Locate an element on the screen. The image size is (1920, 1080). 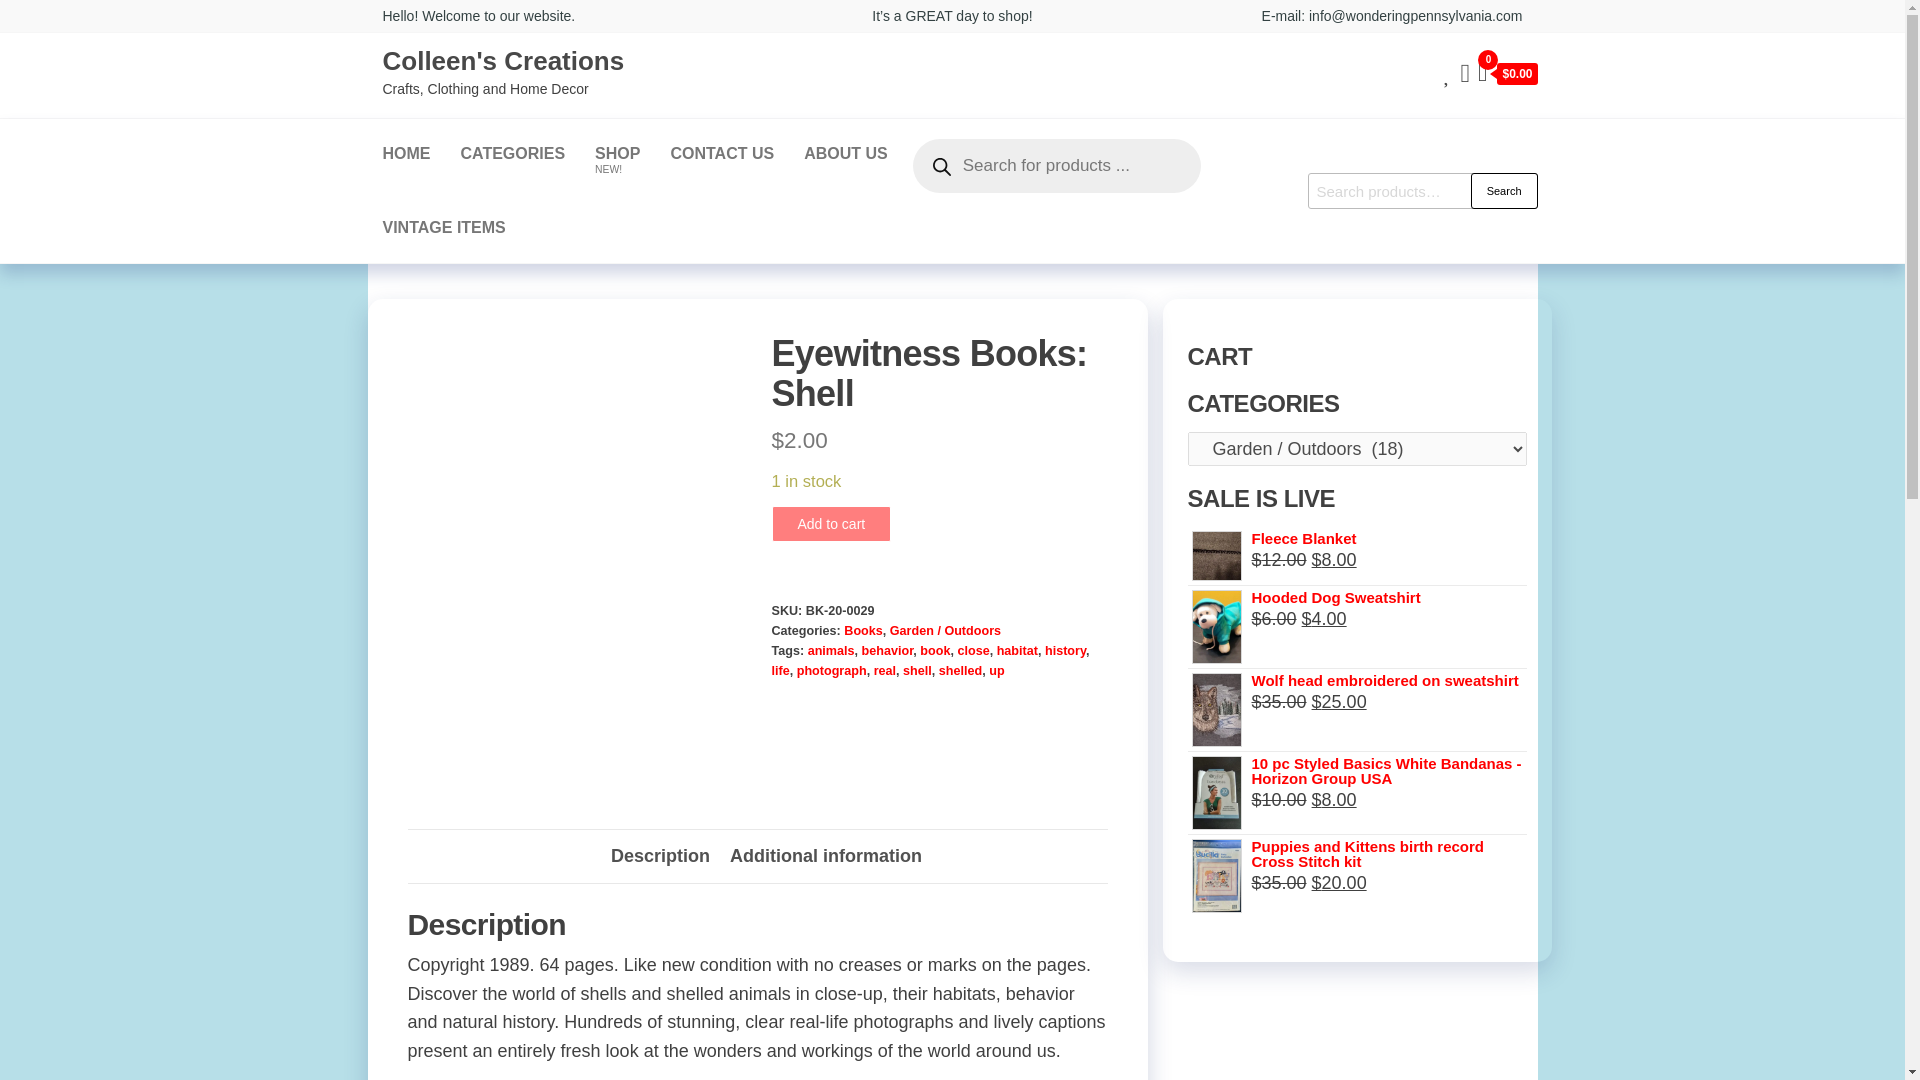
Vintage Items is located at coordinates (444, 228).